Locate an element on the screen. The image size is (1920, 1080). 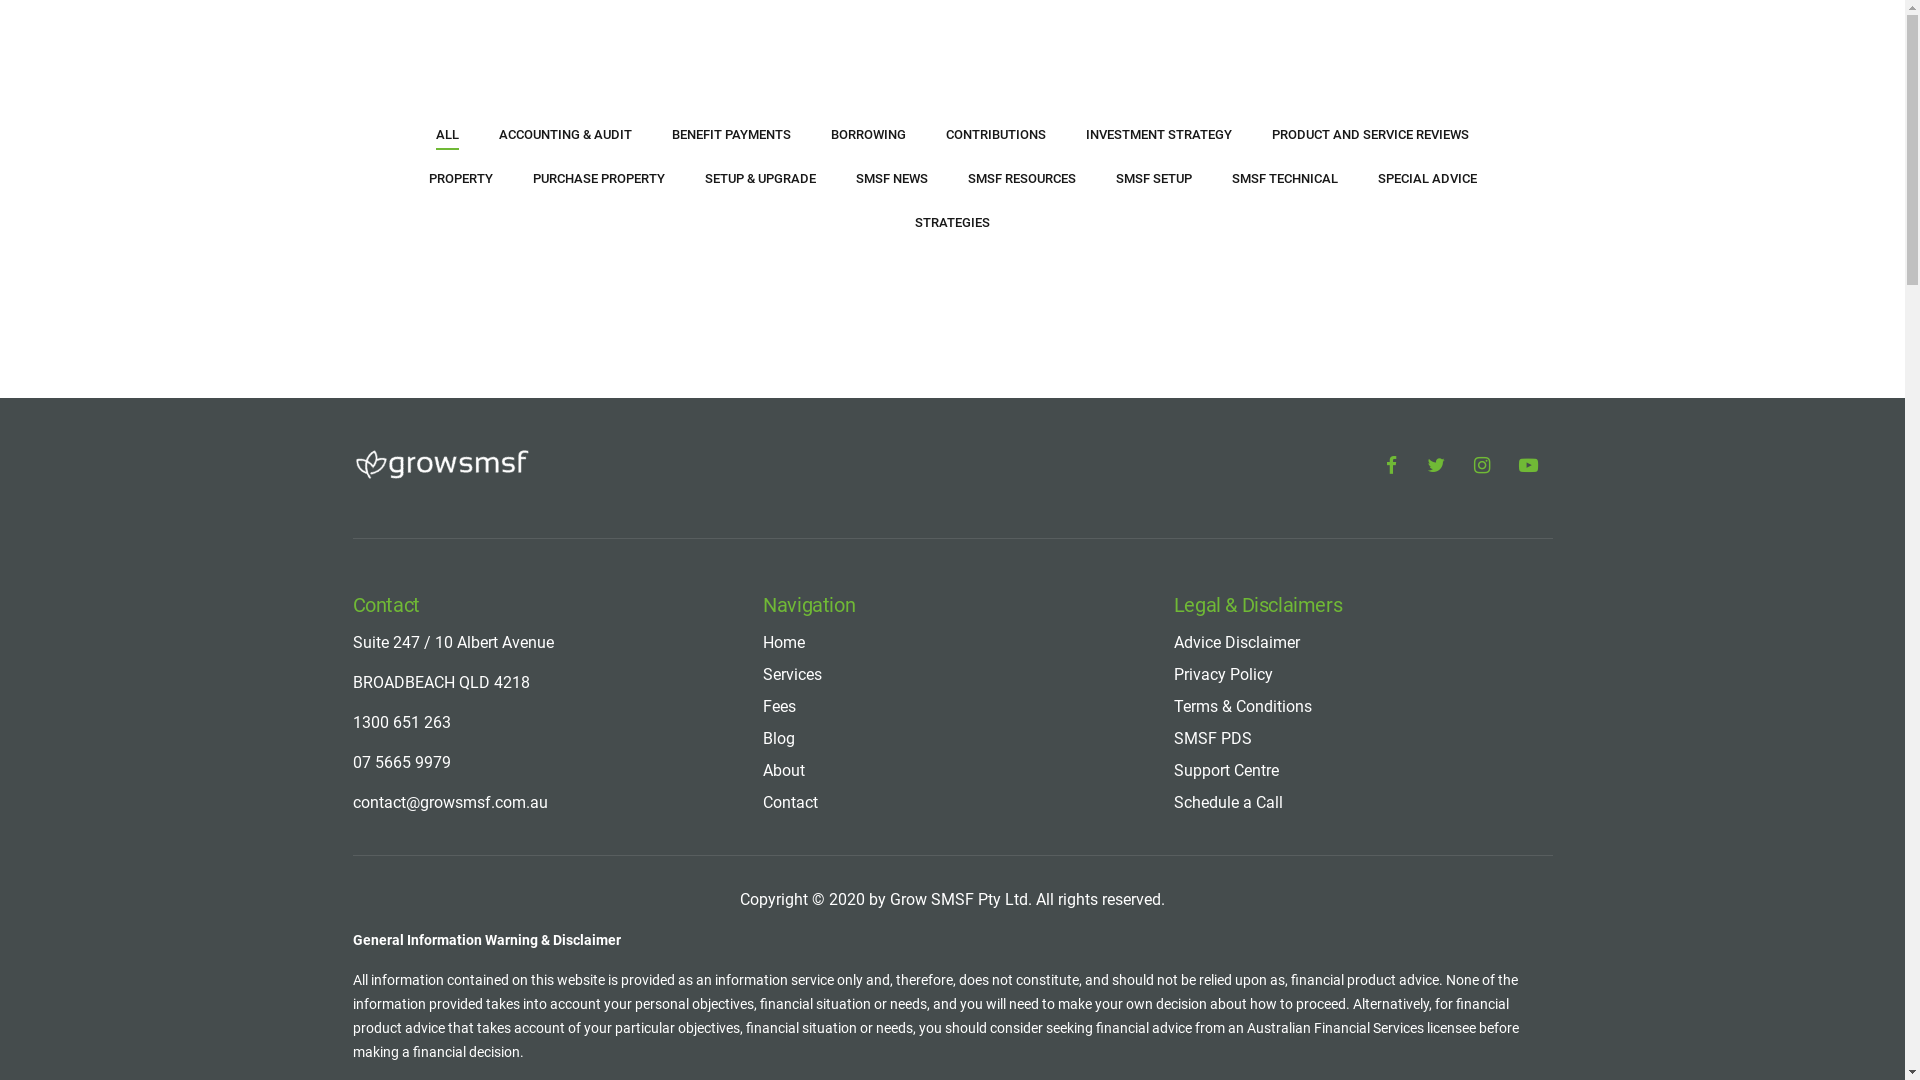
US Stocks is located at coordinates (1002, 374).